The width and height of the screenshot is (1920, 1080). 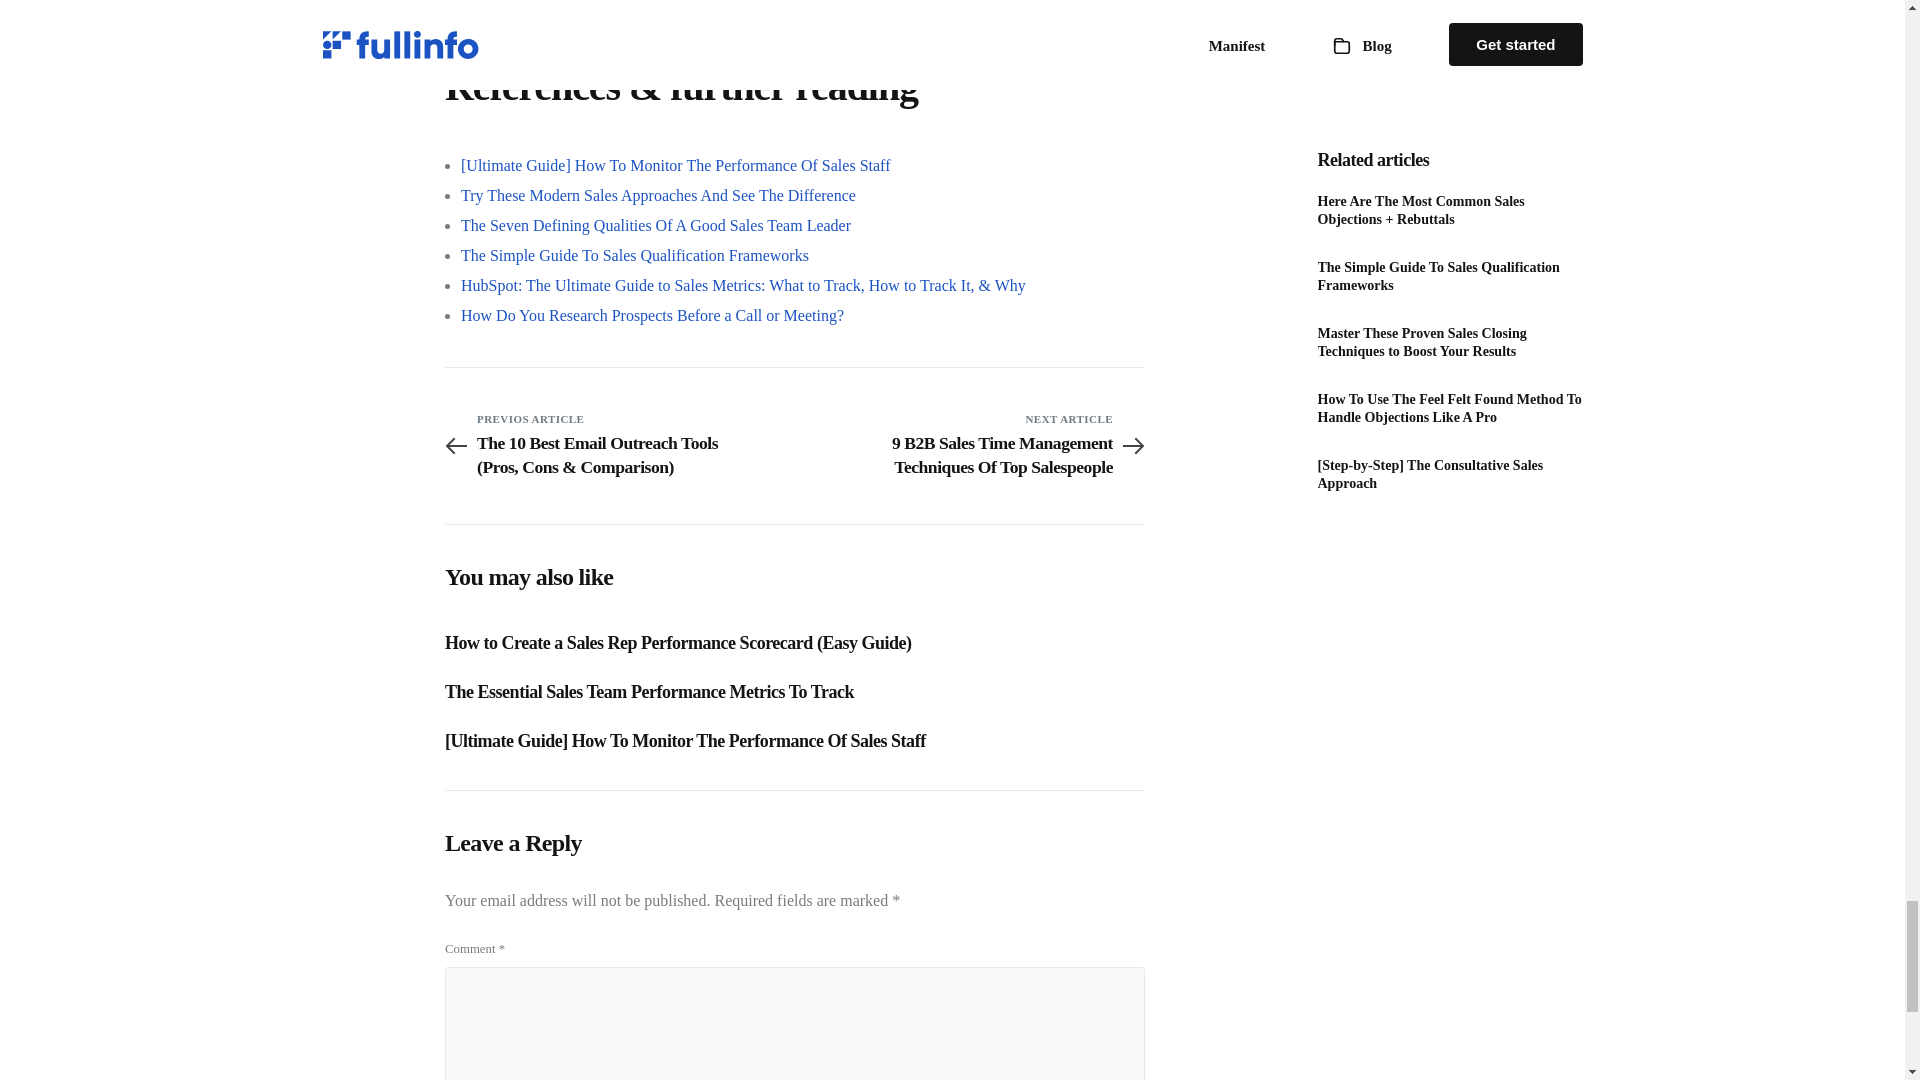 I want to click on 9 B2B Sales Time Management Techniques Of Top Salespeople, so click(x=970, y=454).